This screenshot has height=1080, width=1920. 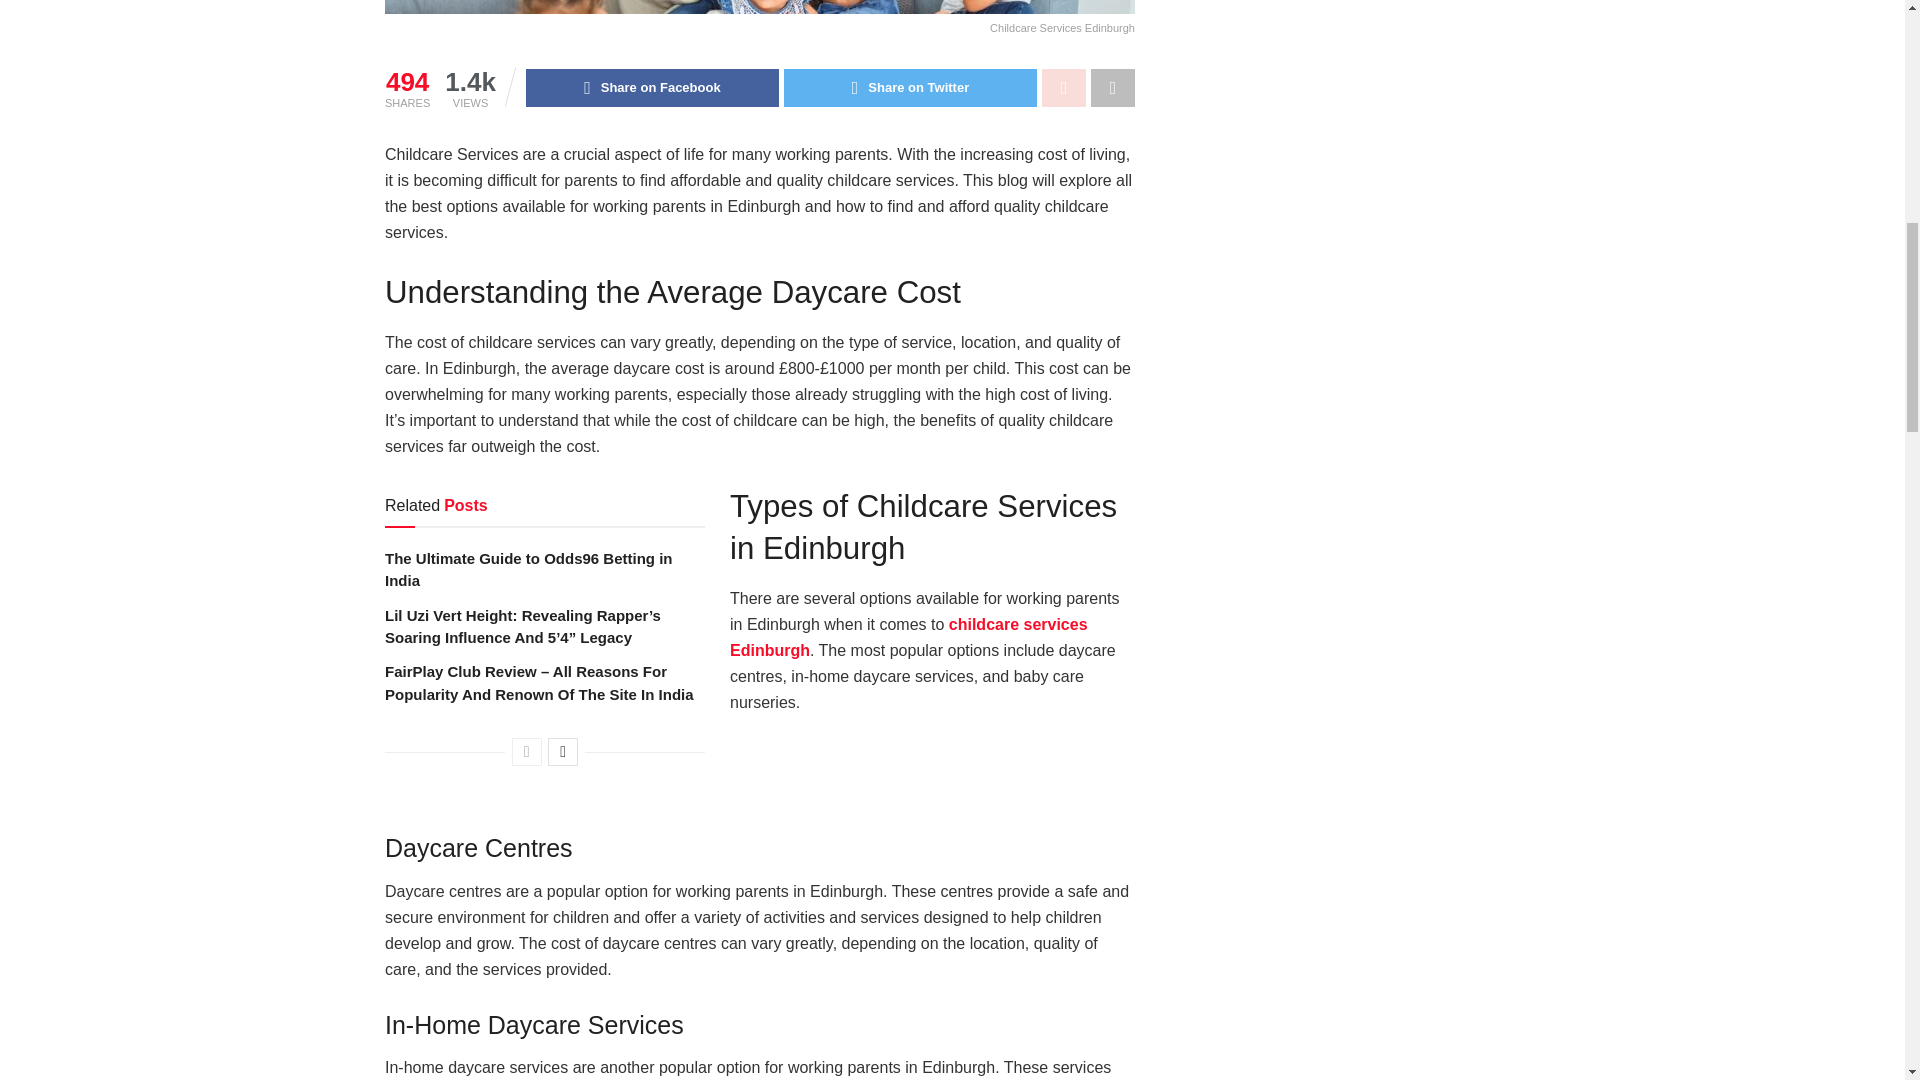 What do you see at coordinates (526, 751) in the screenshot?
I see `Previous` at bounding box center [526, 751].